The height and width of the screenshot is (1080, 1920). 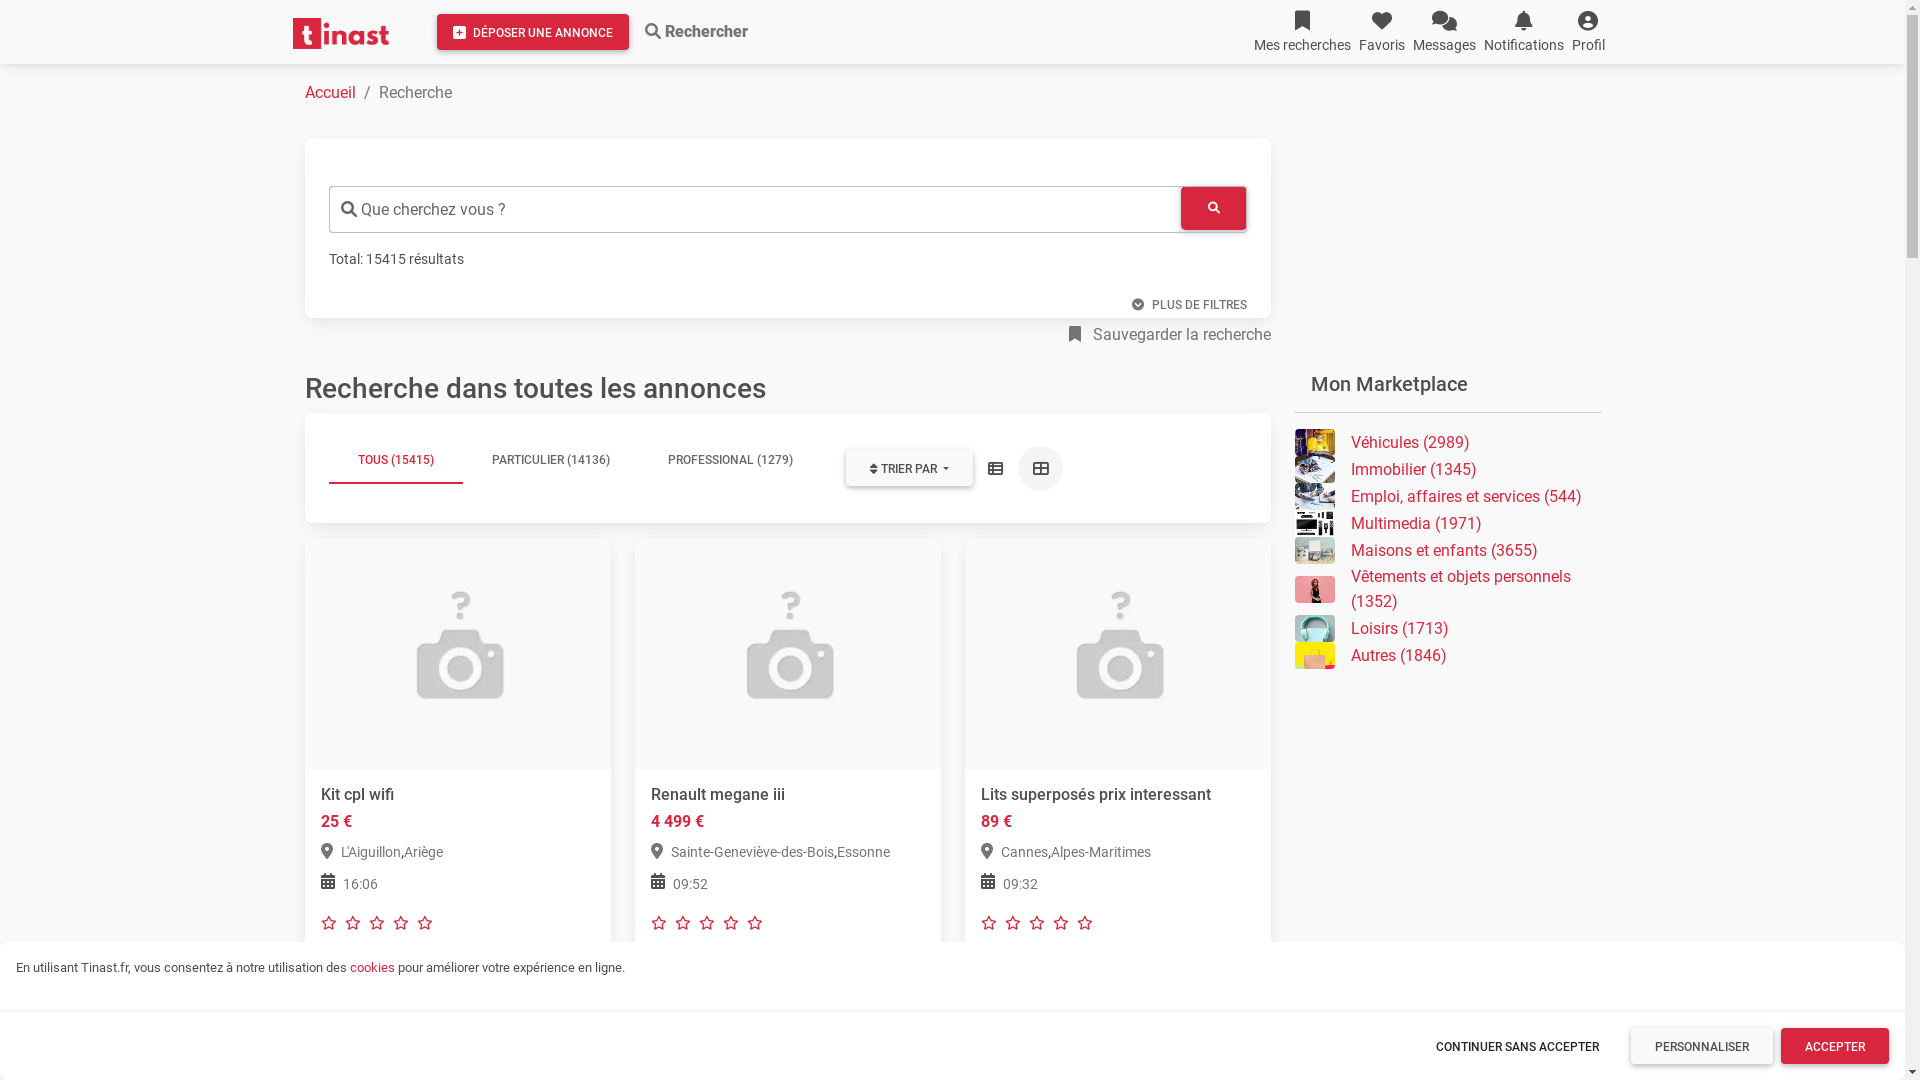 I want to click on kit CPL WIFI, so click(x=457, y=654).